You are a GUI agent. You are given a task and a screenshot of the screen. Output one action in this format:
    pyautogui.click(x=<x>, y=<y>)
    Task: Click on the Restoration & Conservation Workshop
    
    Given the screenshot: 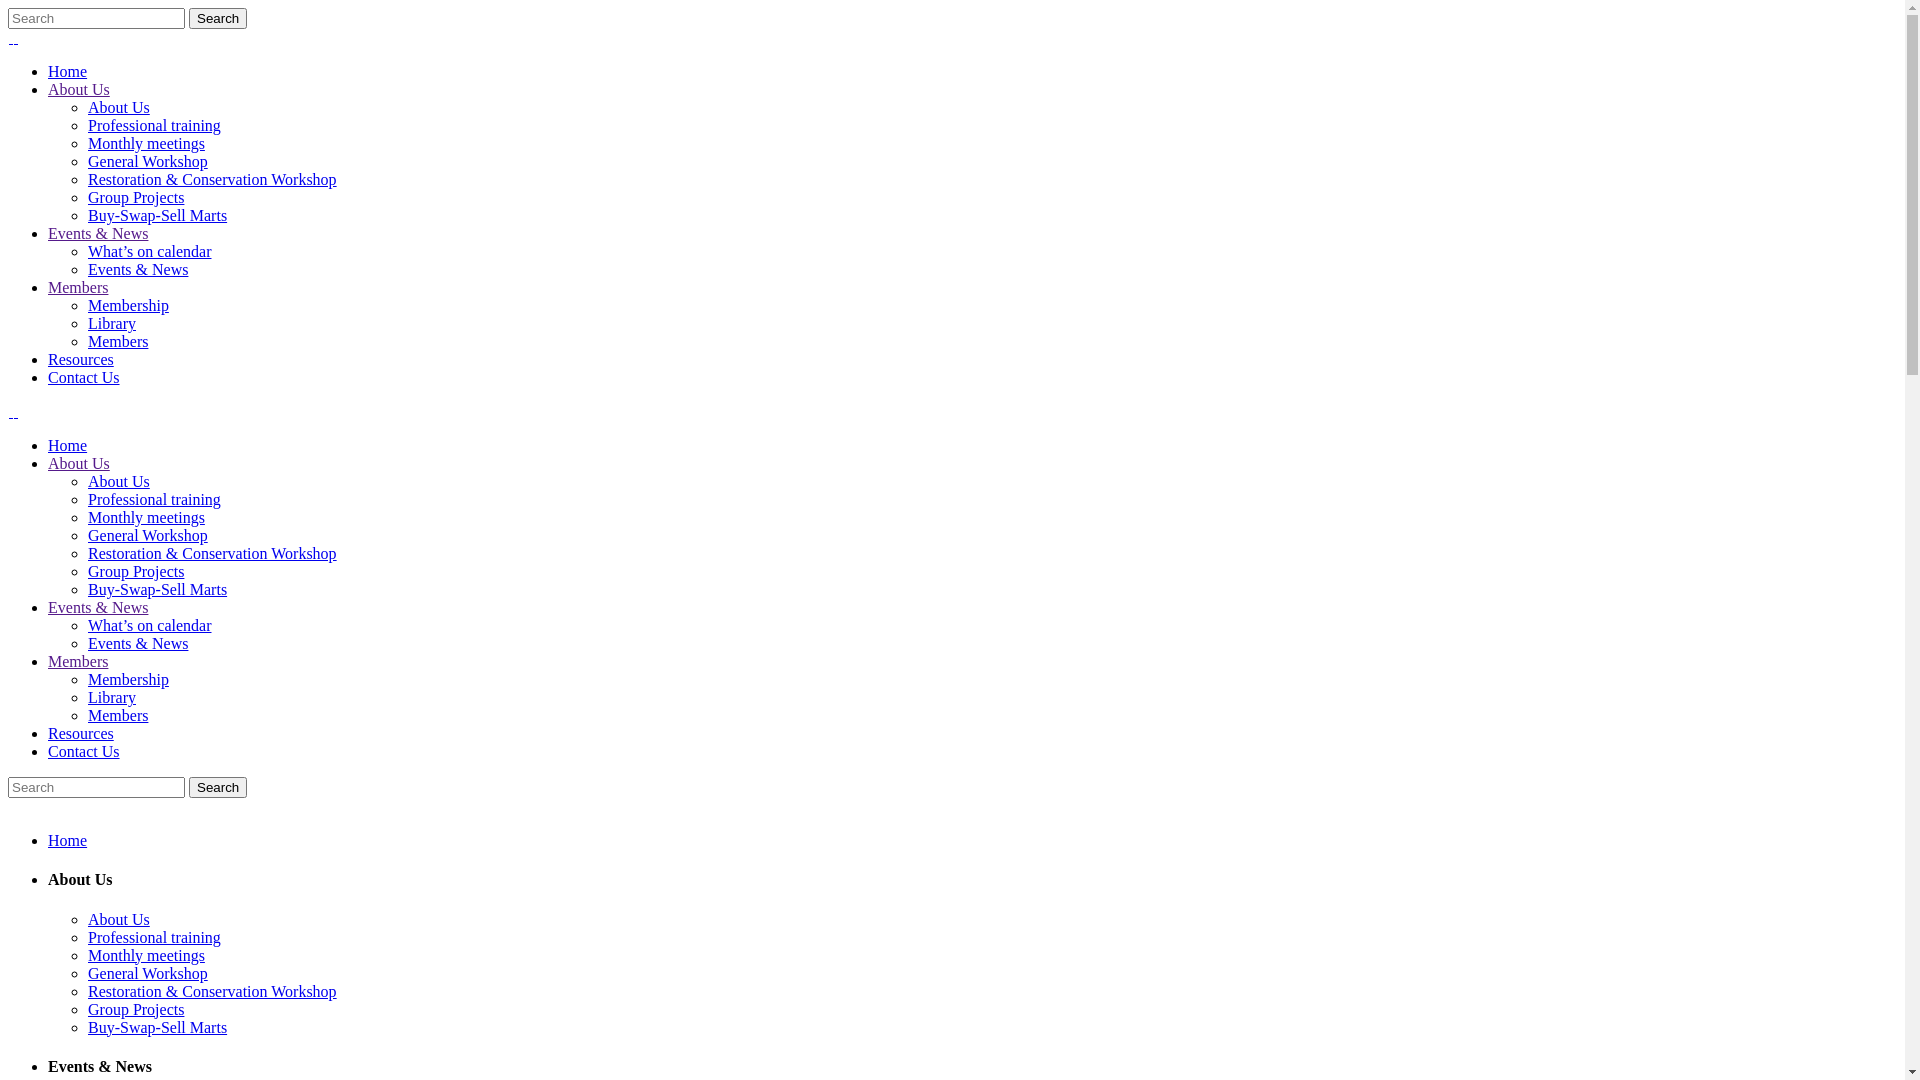 What is the action you would take?
    pyautogui.click(x=212, y=992)
    